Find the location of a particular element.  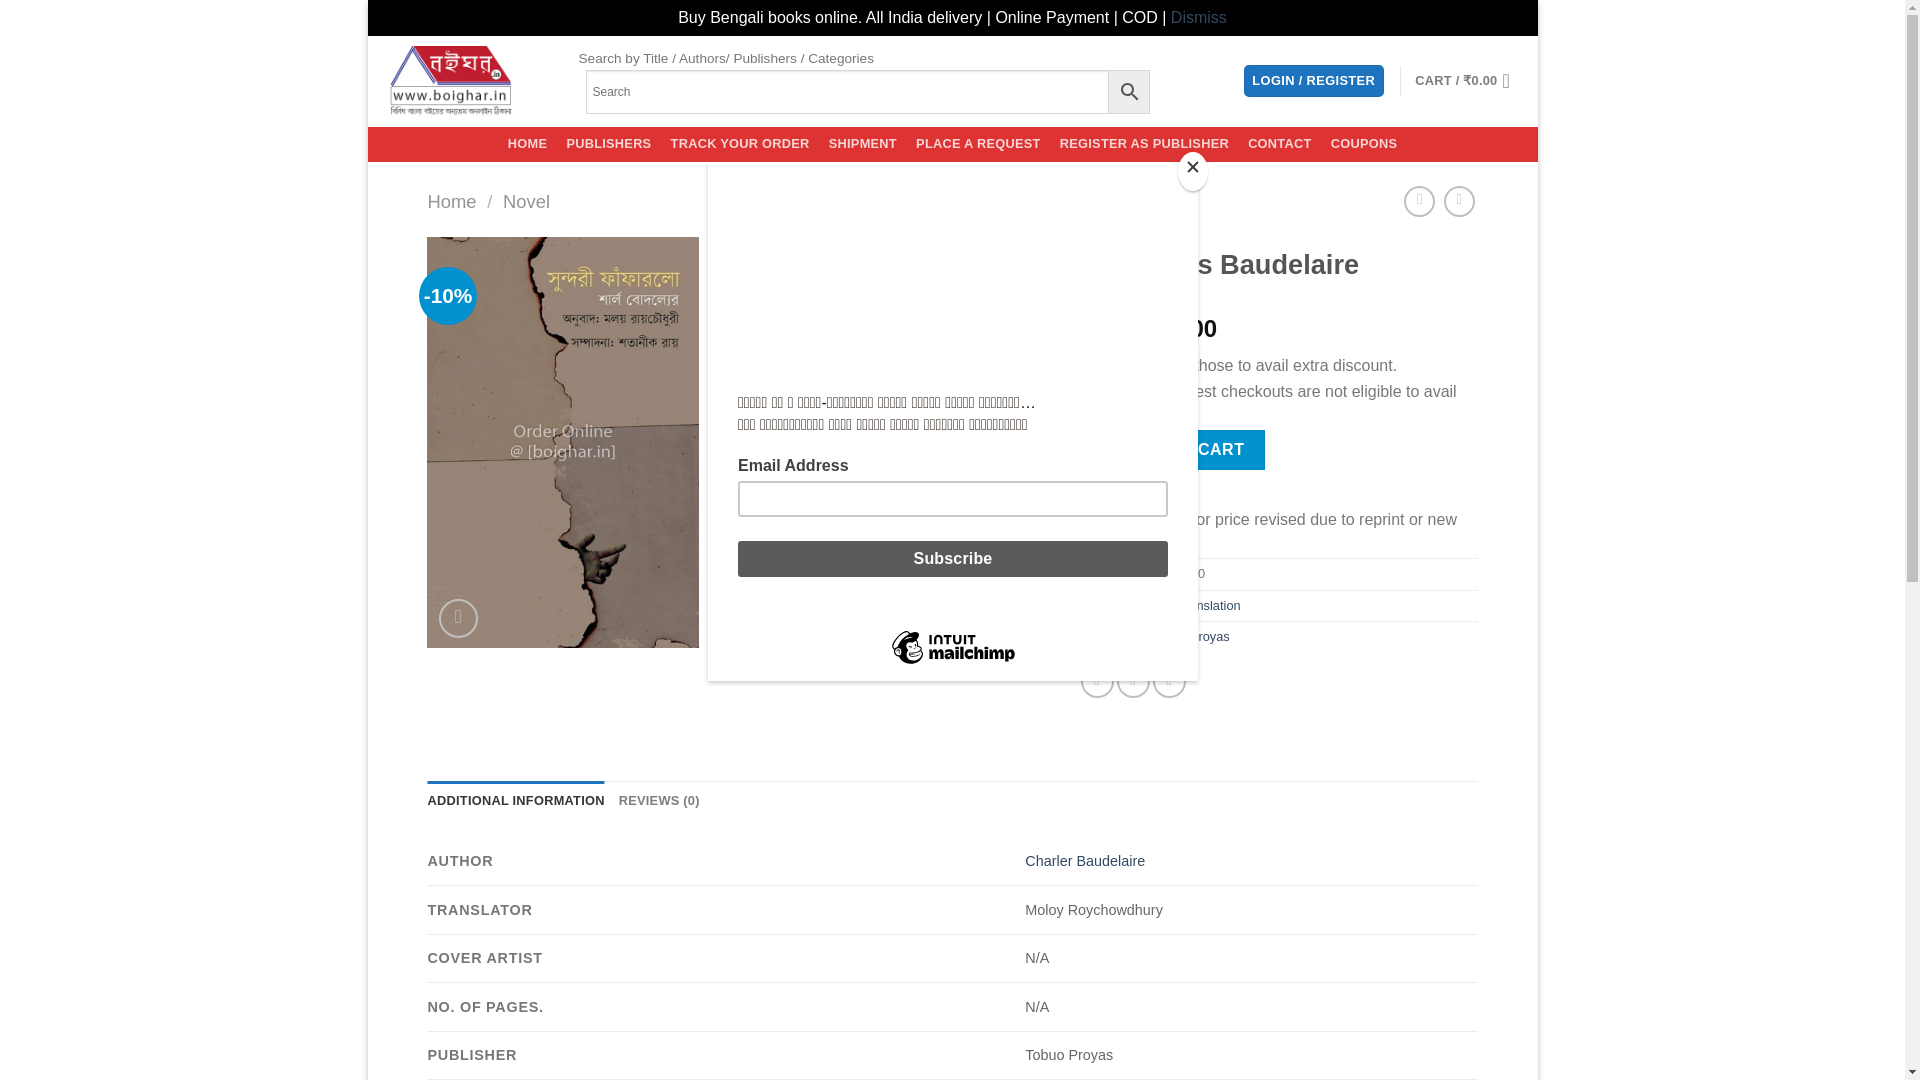

SHIPMENT is located at coordinates (862, 144).